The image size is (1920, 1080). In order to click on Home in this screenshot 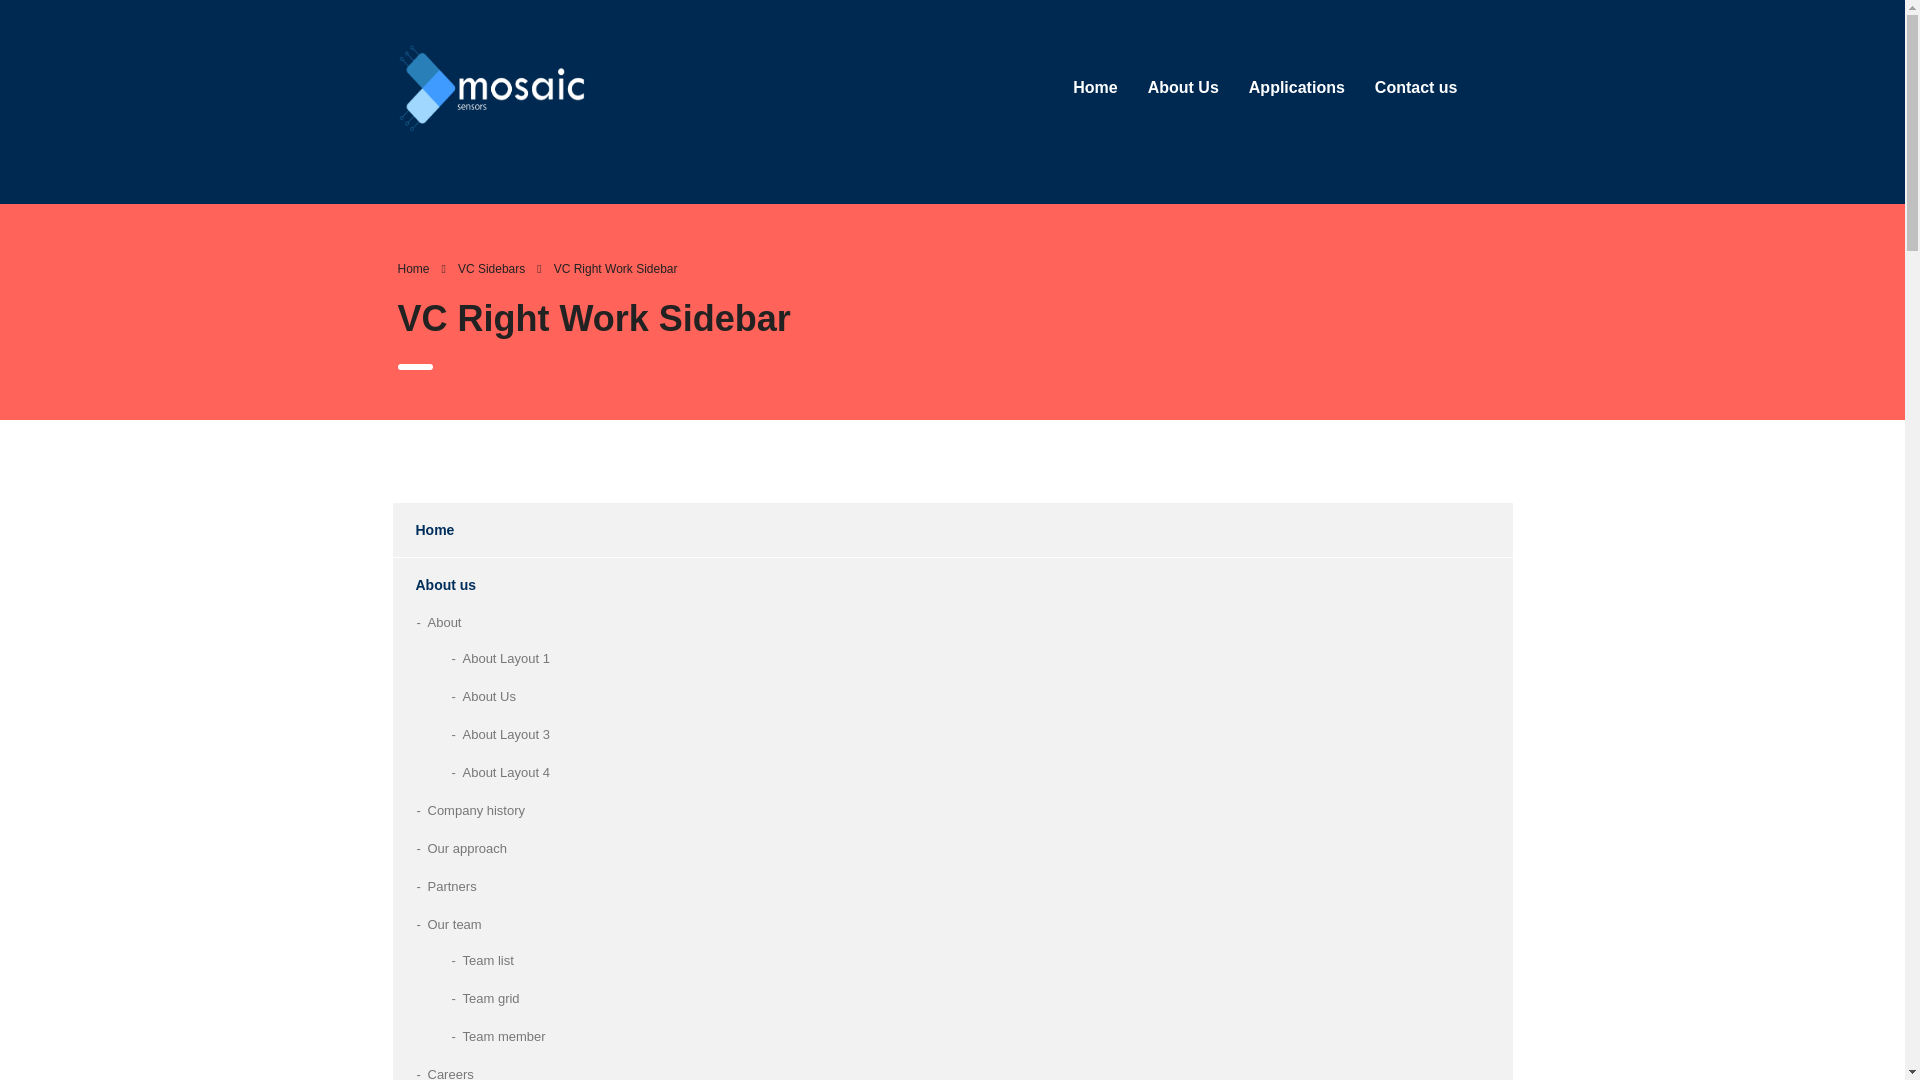, I will do `click(422, 530)`.